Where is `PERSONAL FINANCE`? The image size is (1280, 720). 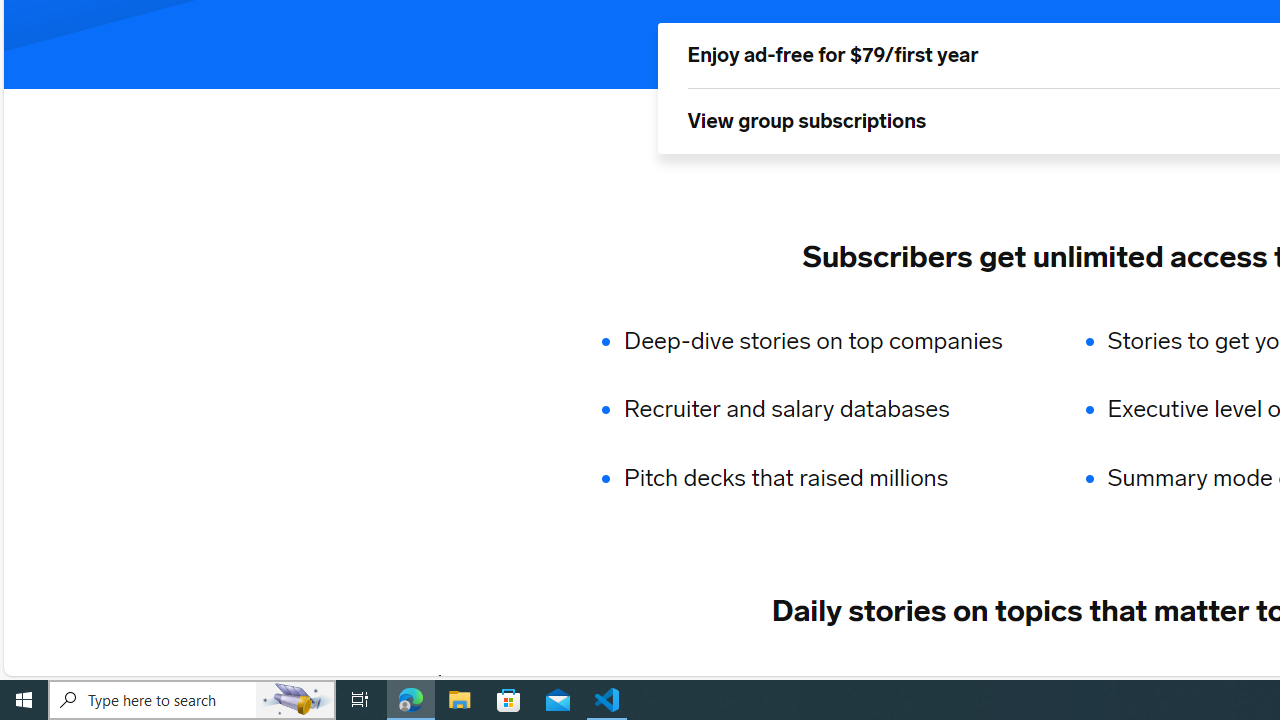 PERSONAL FINANCE is located at coordinates (1016, 681).